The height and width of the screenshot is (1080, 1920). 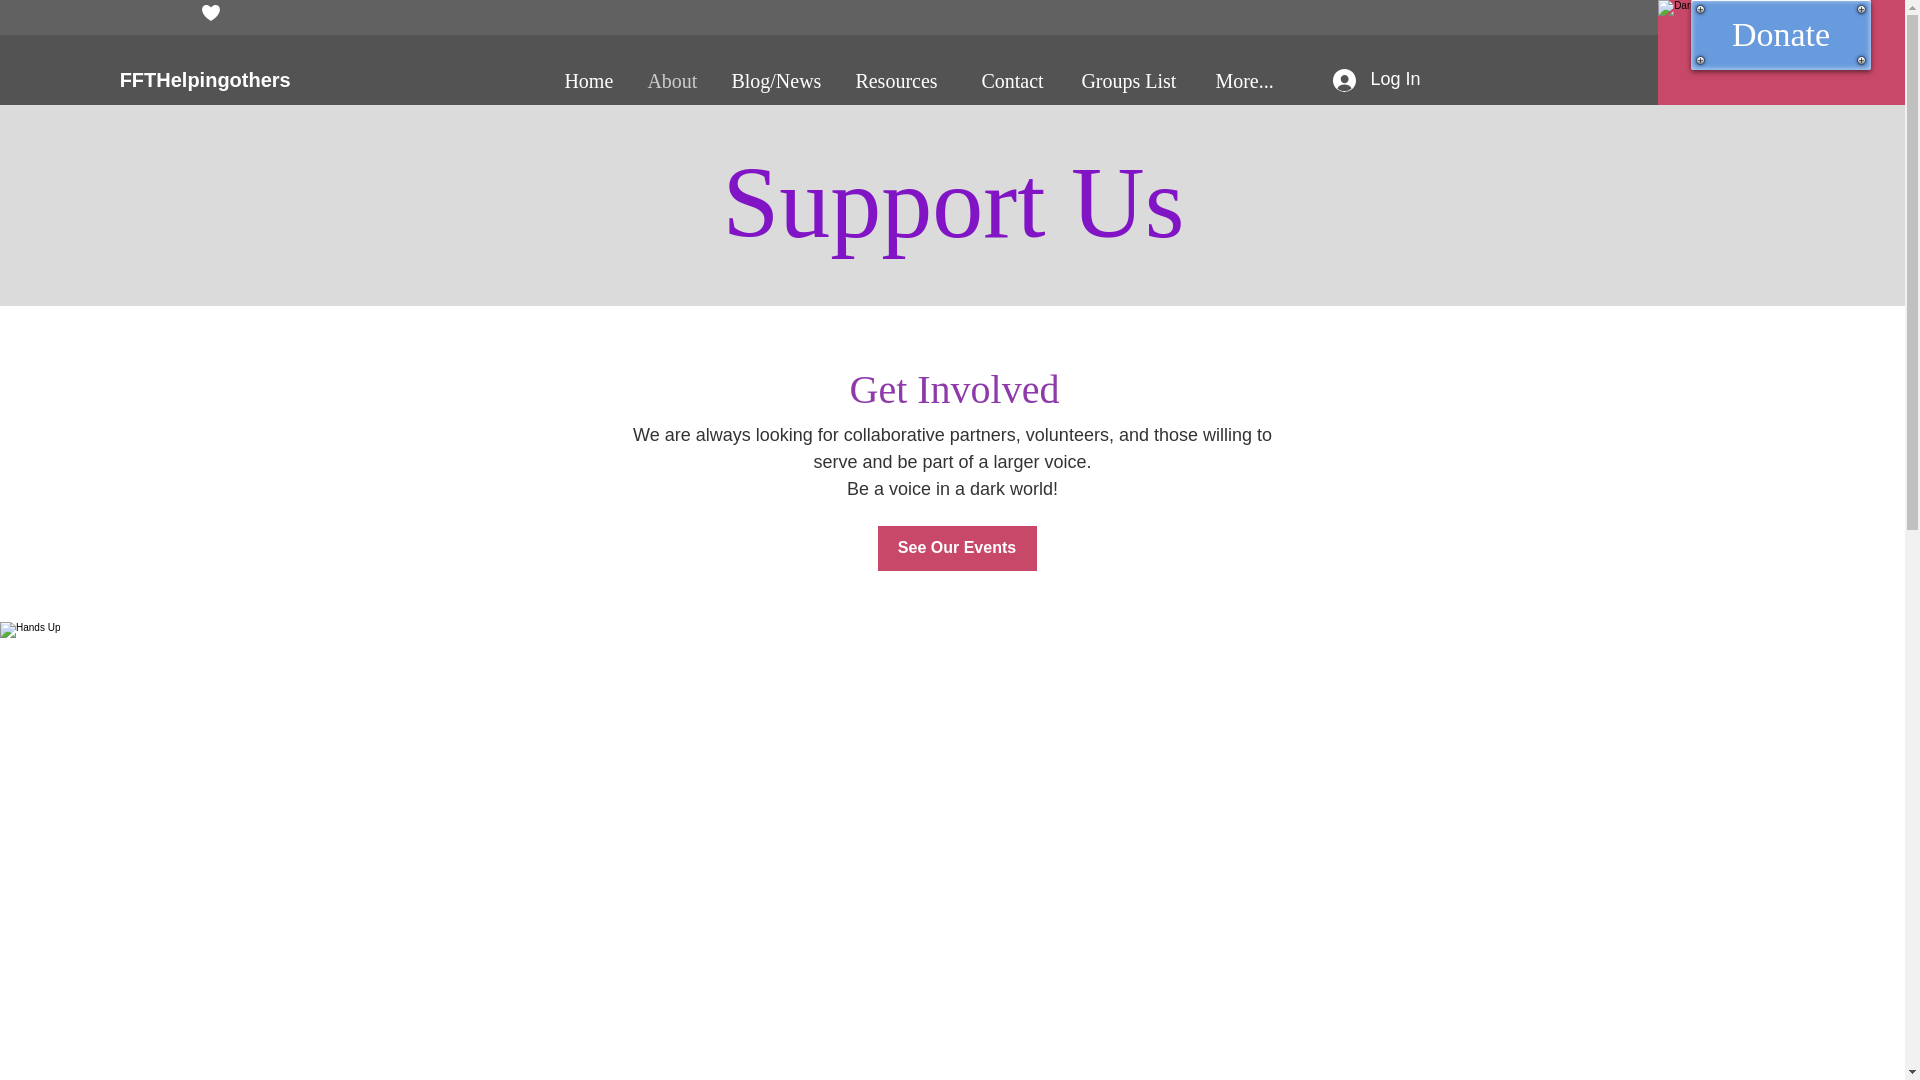 I want to click on Home, so click(x=590, y=80).